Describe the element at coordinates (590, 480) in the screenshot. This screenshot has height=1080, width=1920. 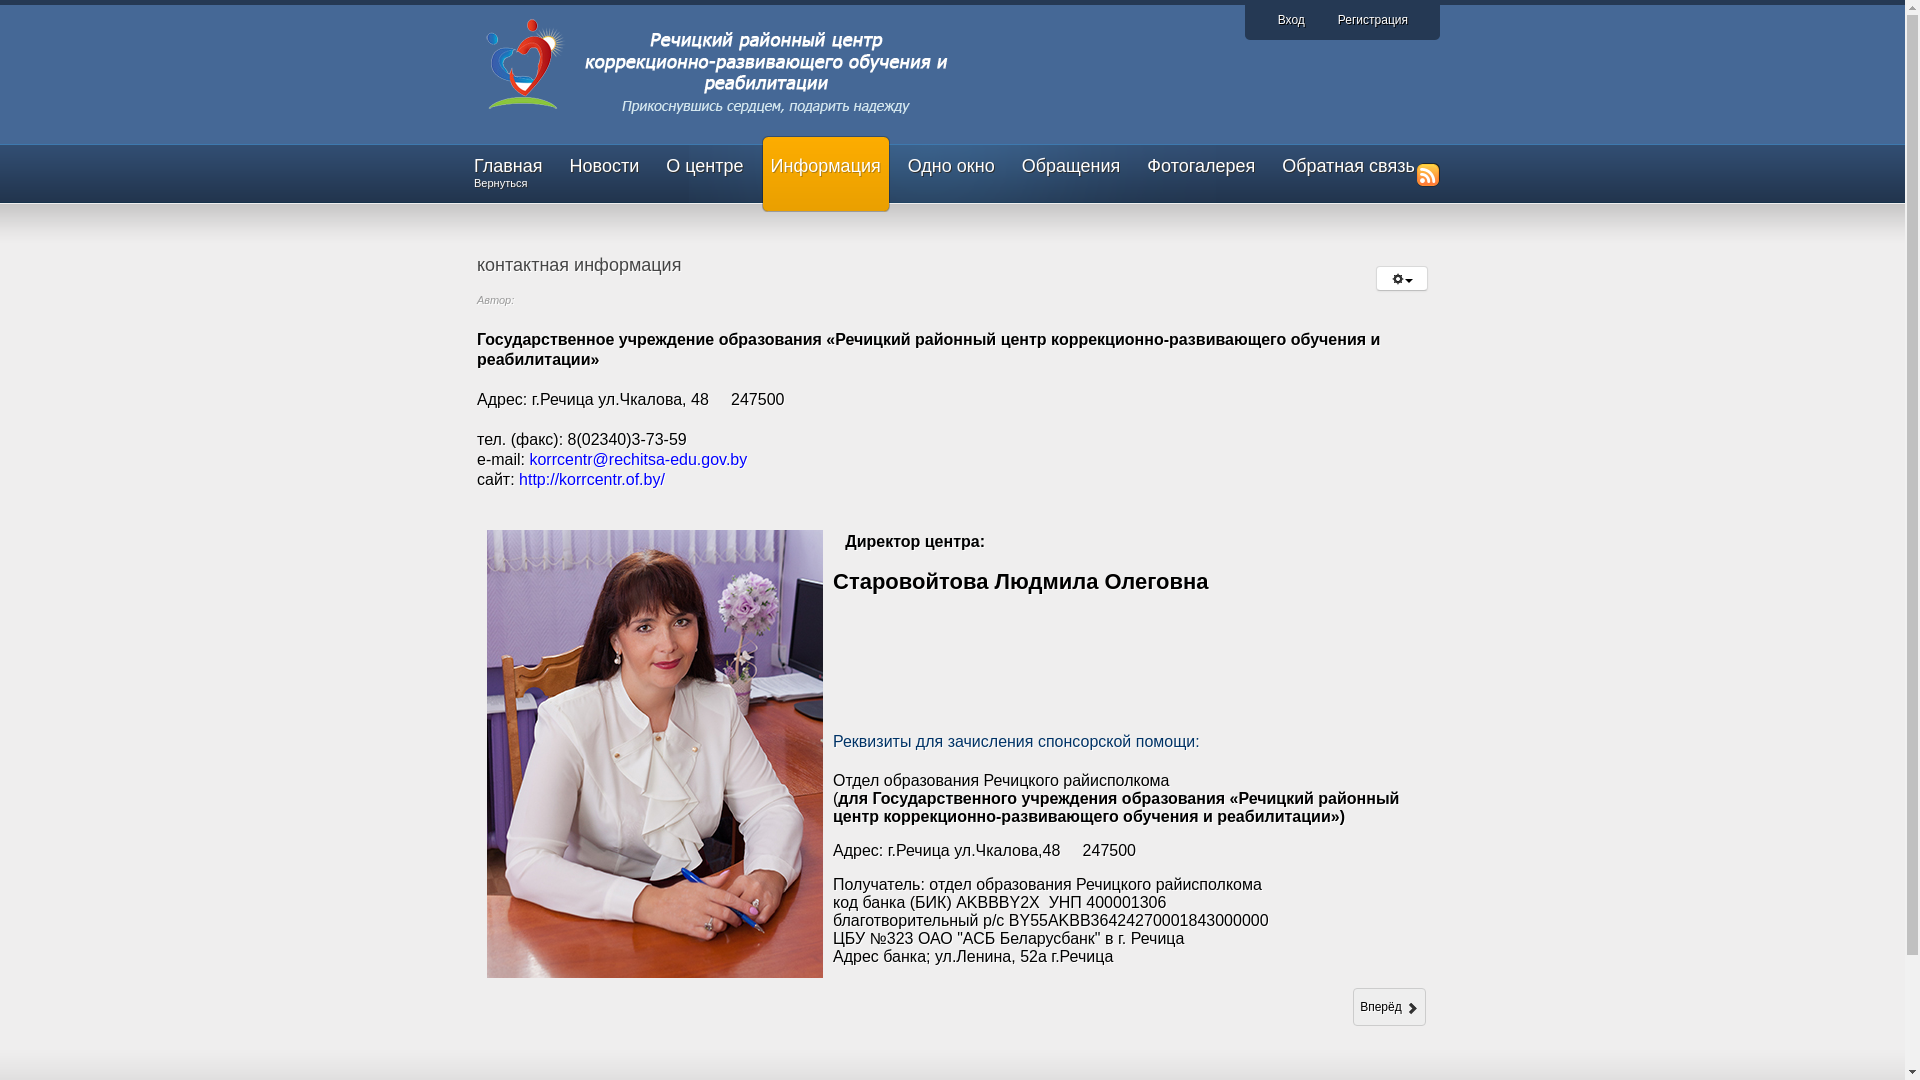
I see `http://korrcentr.of.by/` at that location.